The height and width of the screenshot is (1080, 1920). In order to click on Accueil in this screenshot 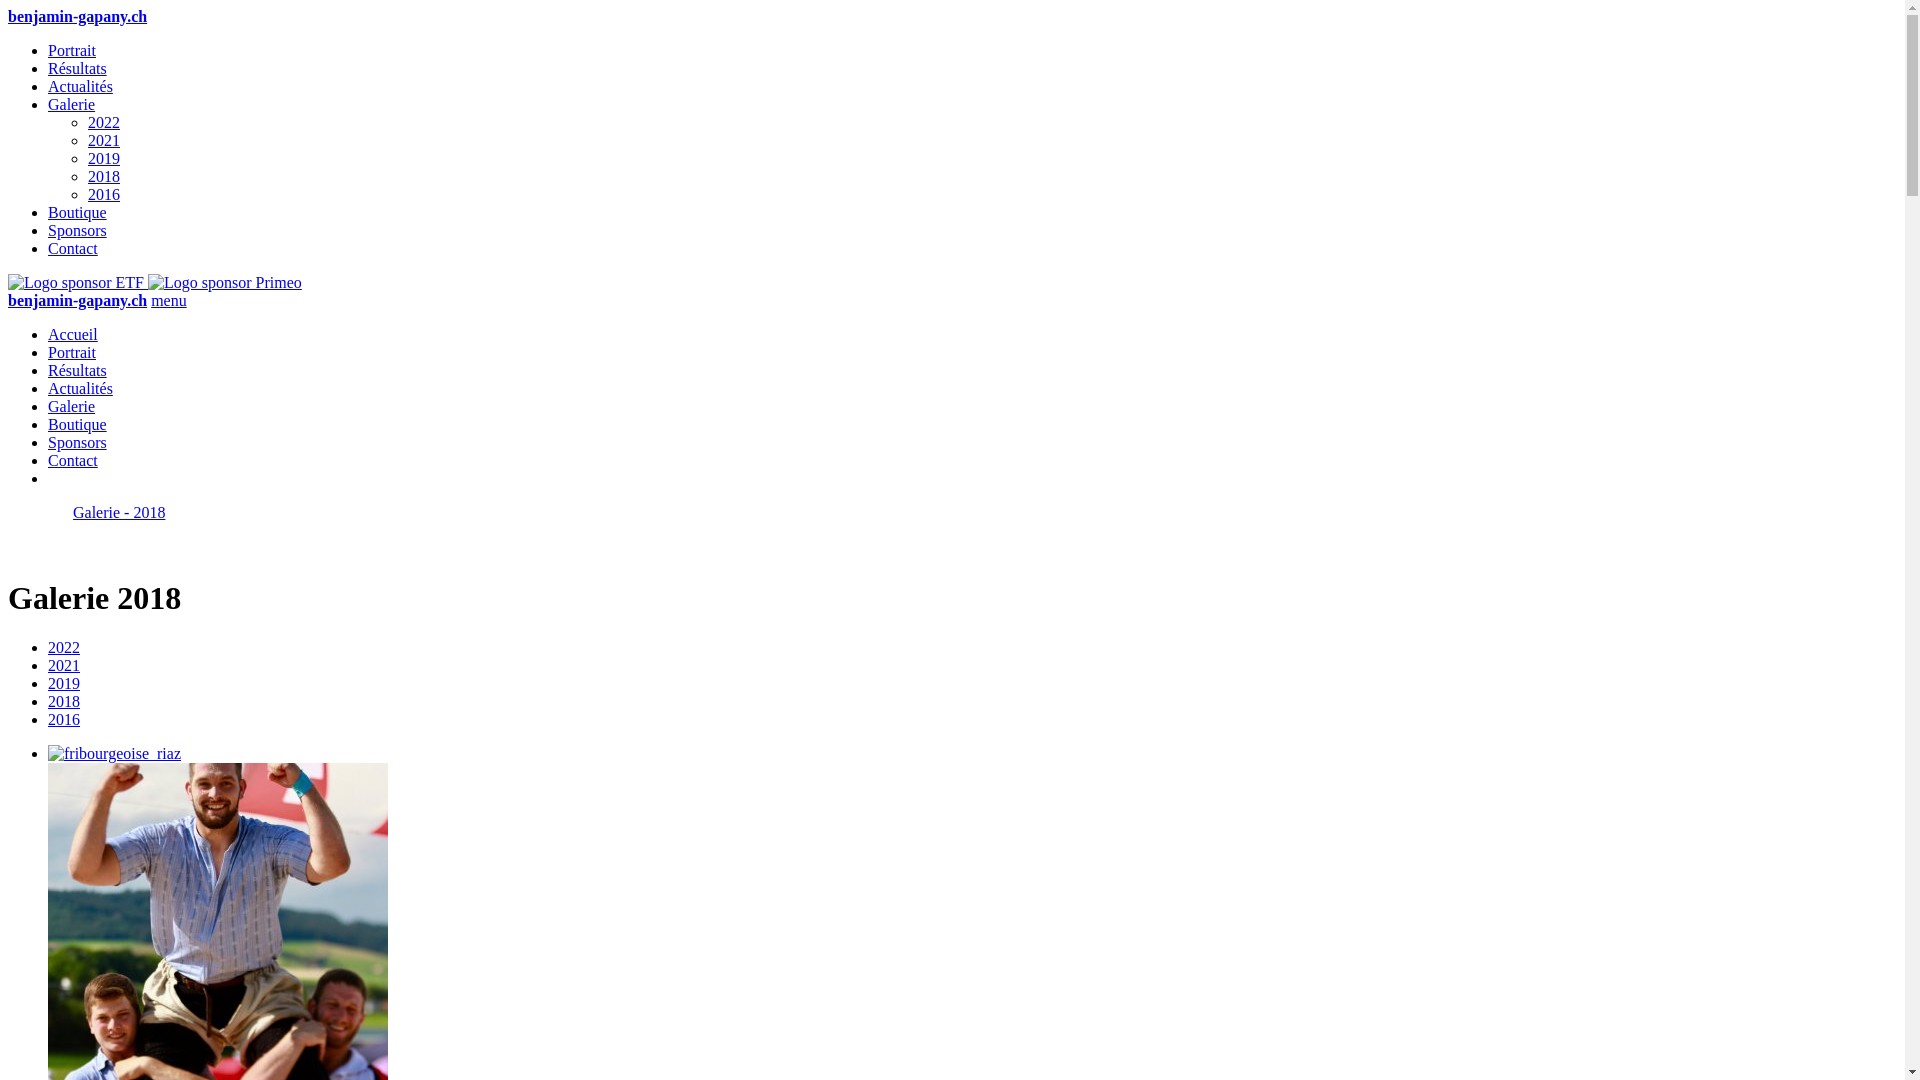, I will do `click(73, 334)`.